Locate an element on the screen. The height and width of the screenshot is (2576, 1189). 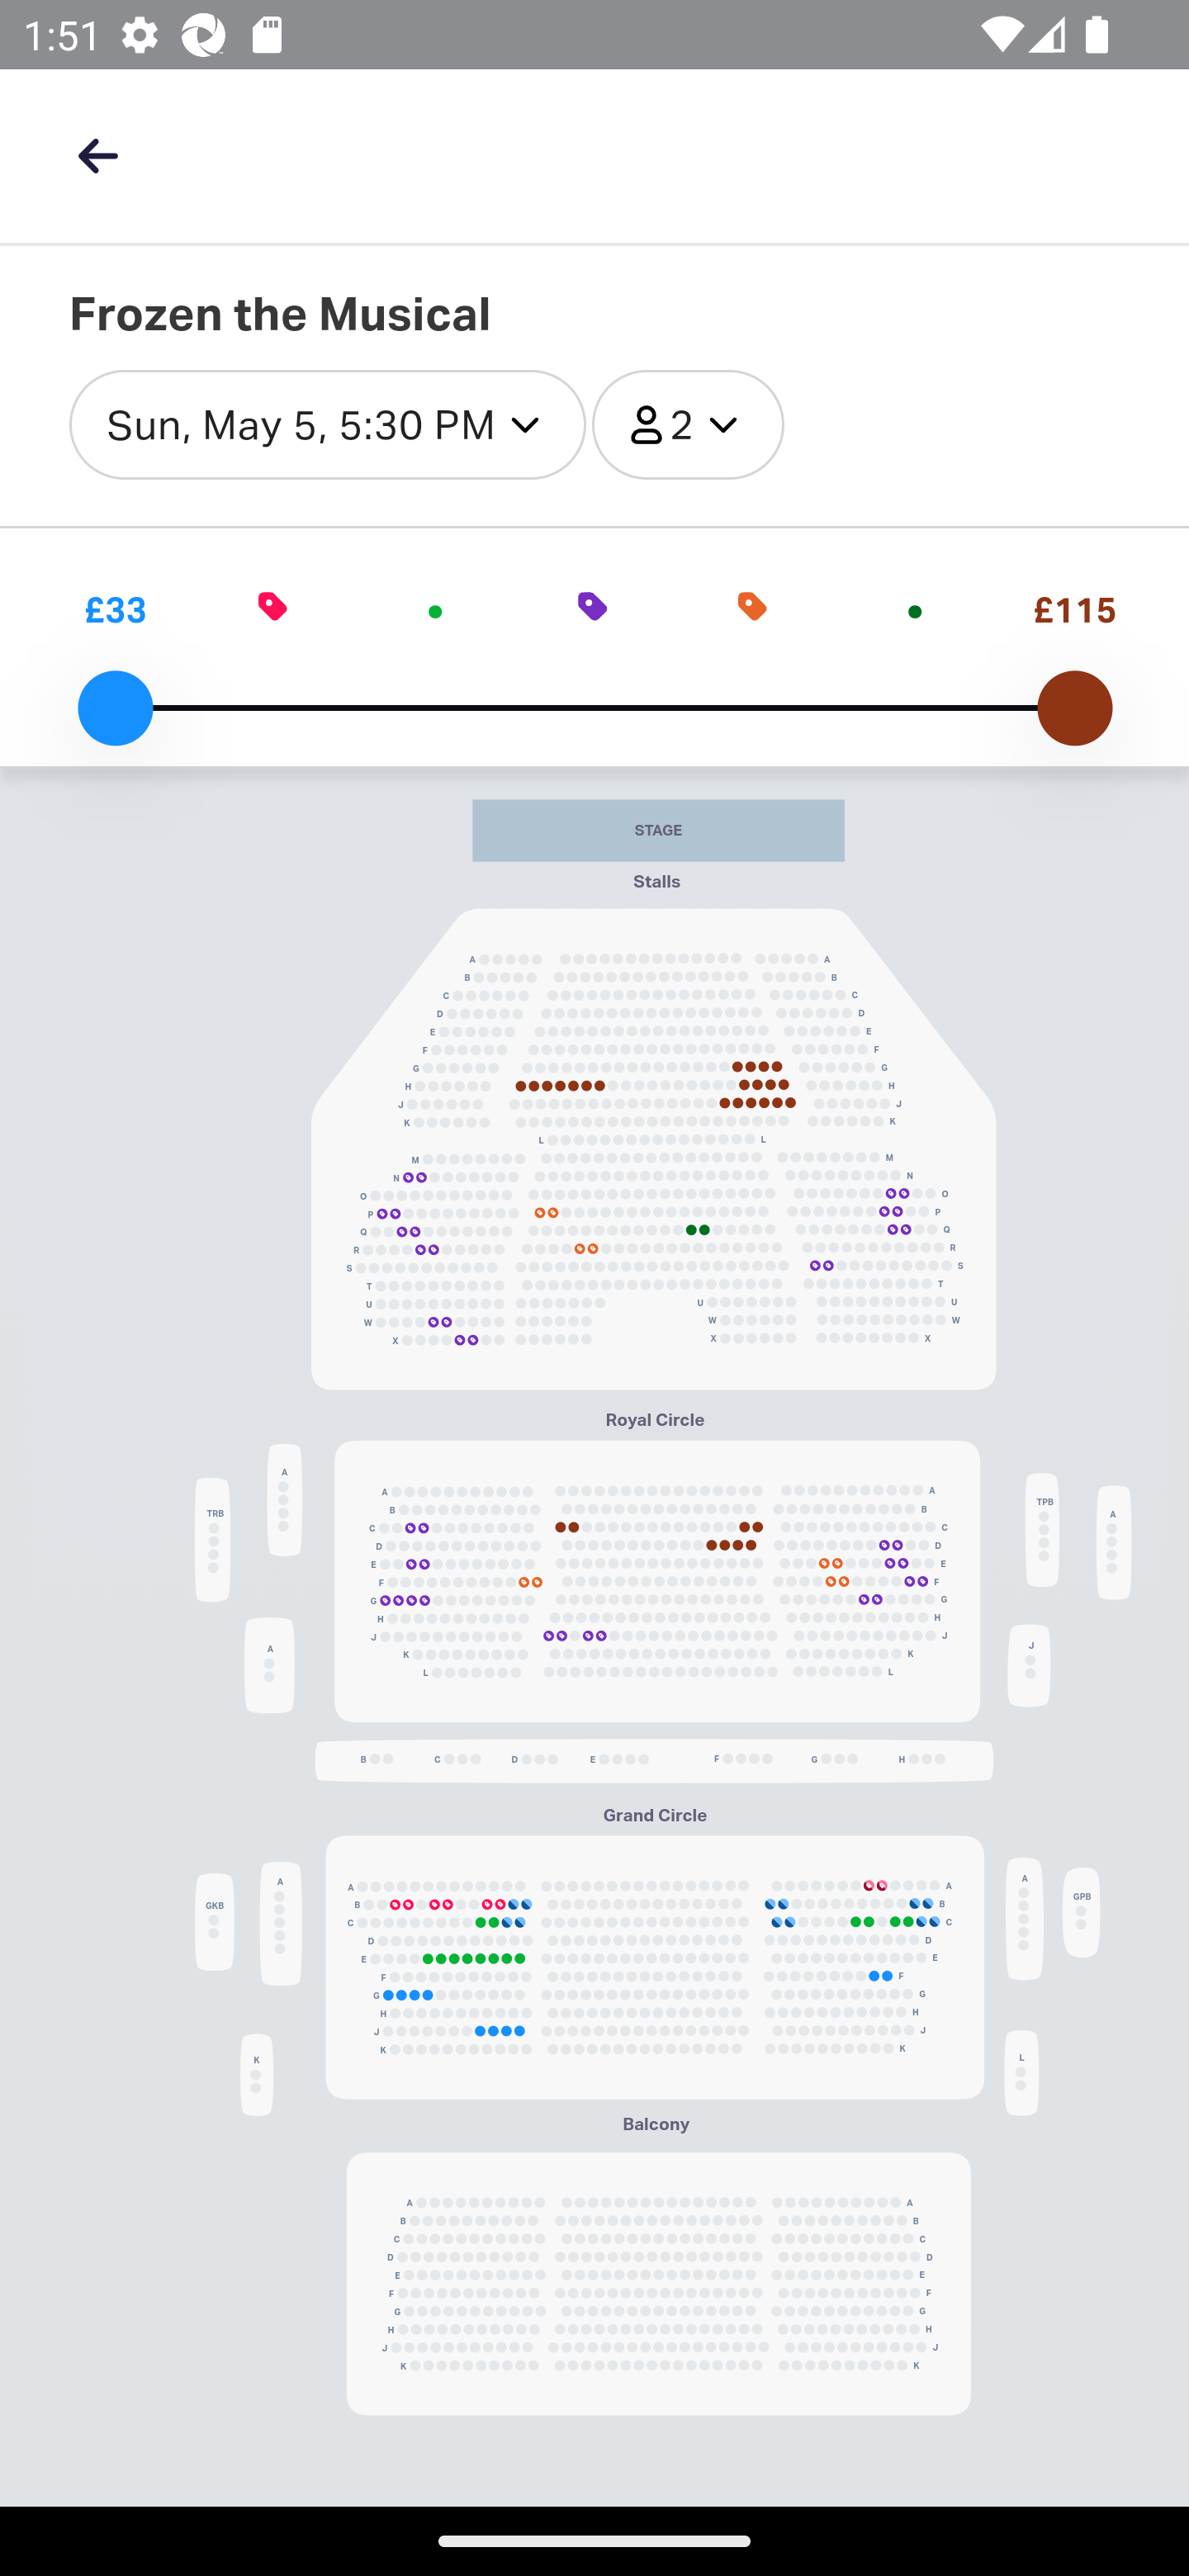
TPB is located at coordinates (1041, 1530).